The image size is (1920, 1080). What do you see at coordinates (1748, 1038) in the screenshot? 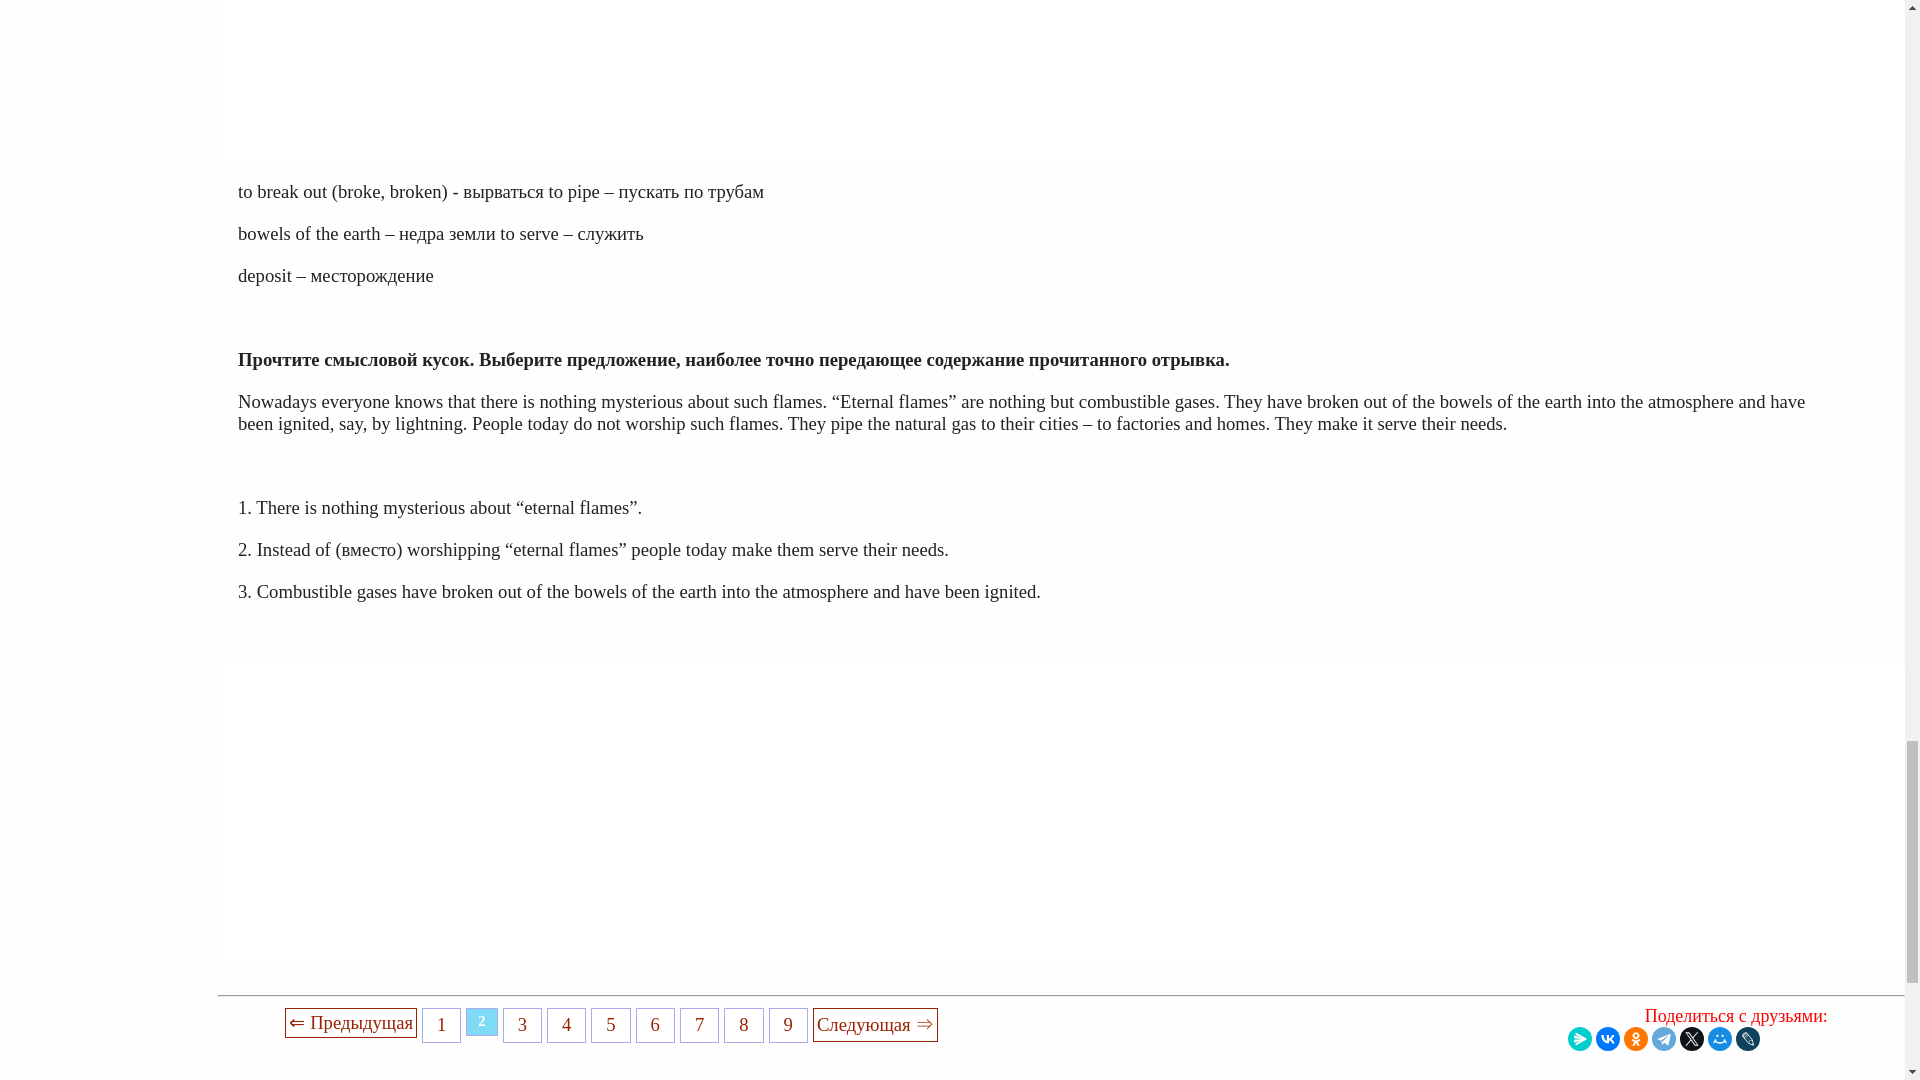
I see `LiveJournal` at bounding box center [1748, 1038].